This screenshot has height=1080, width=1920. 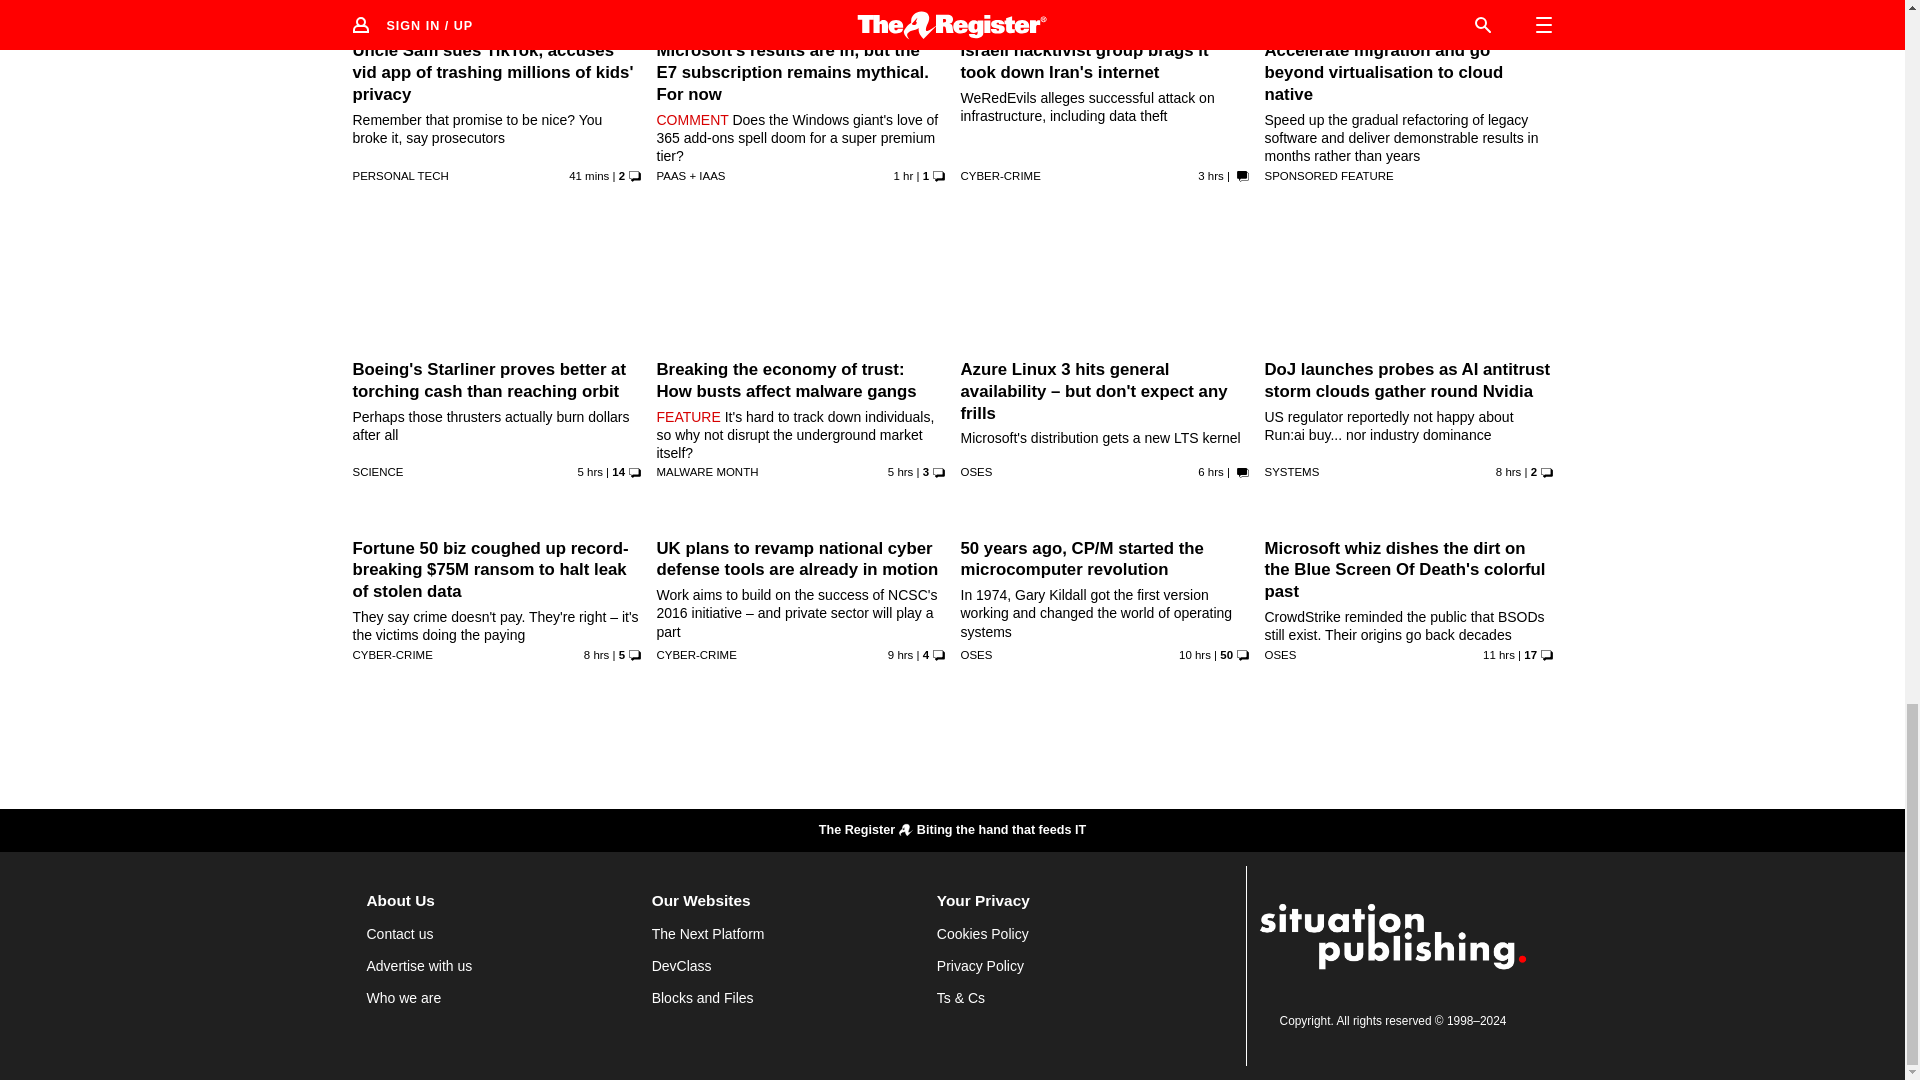 I want to click on 2 Aug 2024 8:26, so click(x=1498, y=654).